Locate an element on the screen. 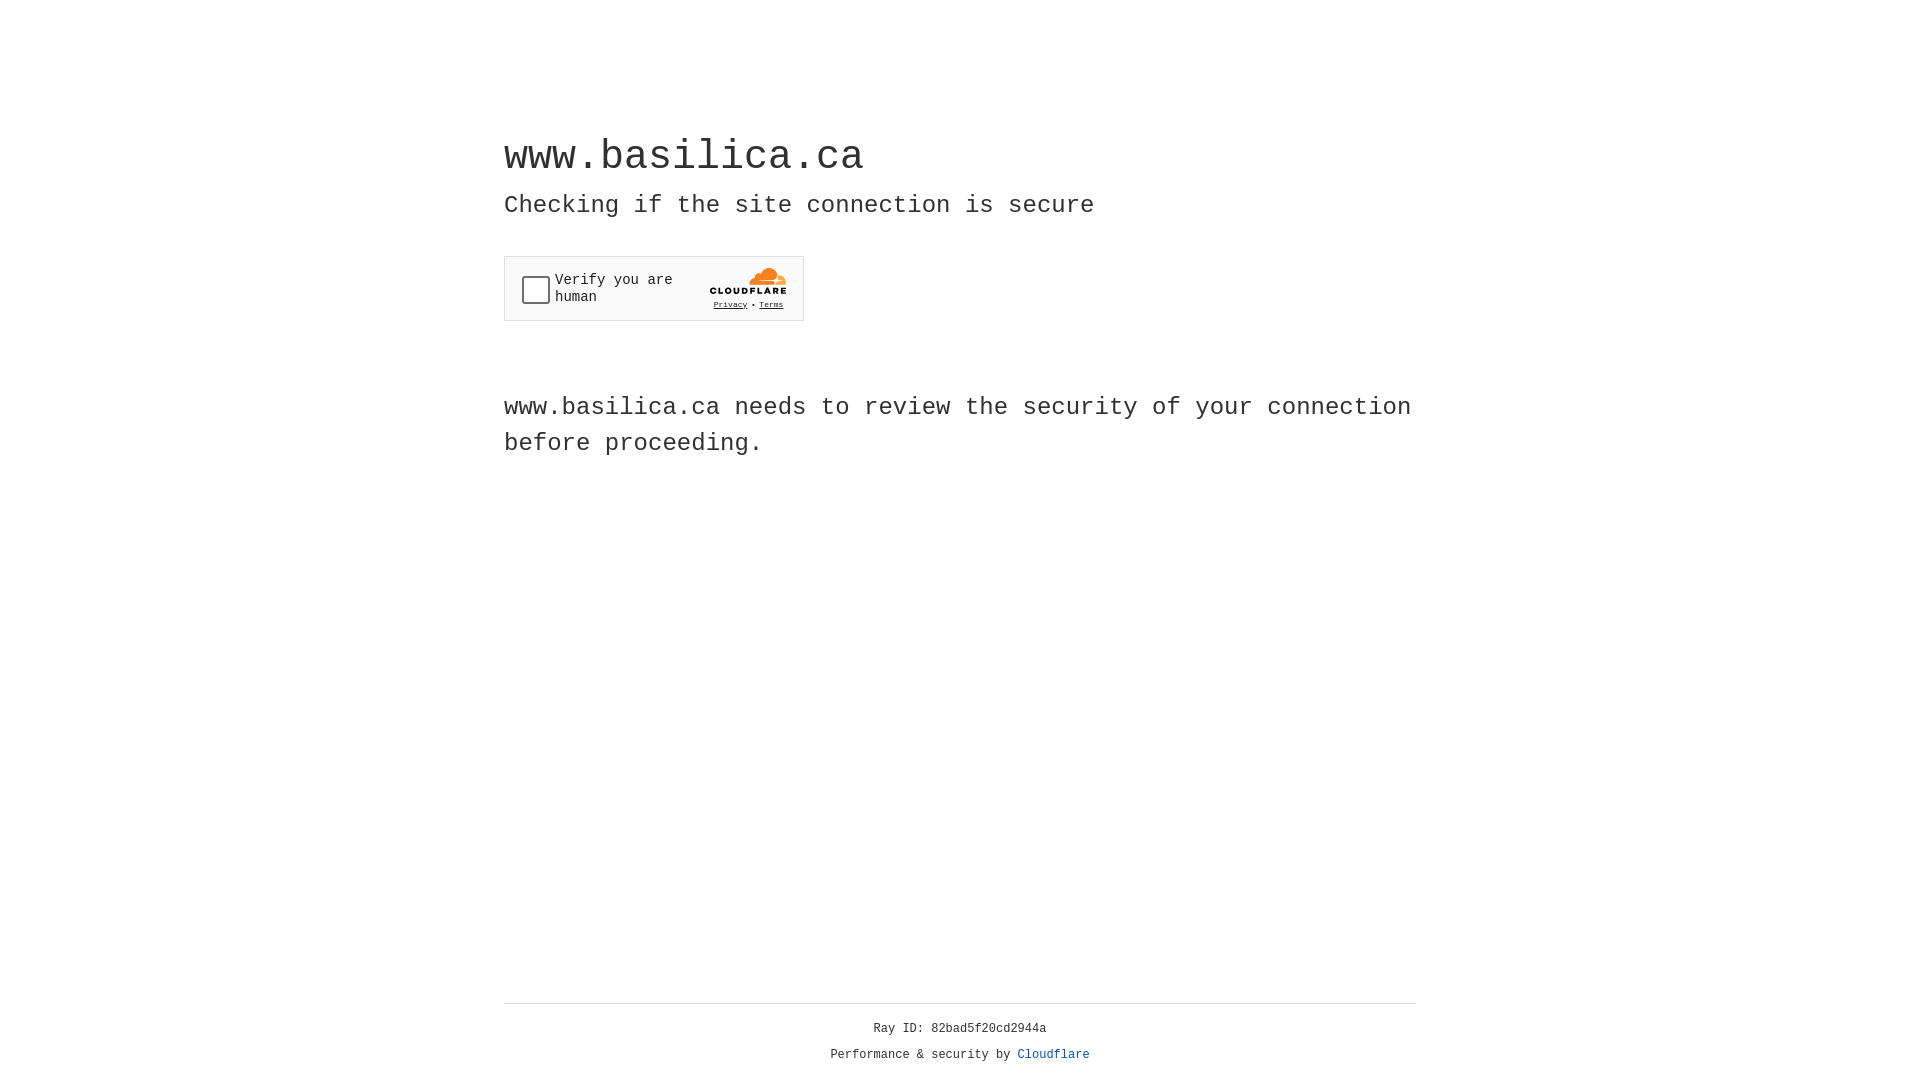 The height and width of the screenshot is (1080, 1920). Widget containing a Cloudflare security challenge is located at coordinates (654, 288).